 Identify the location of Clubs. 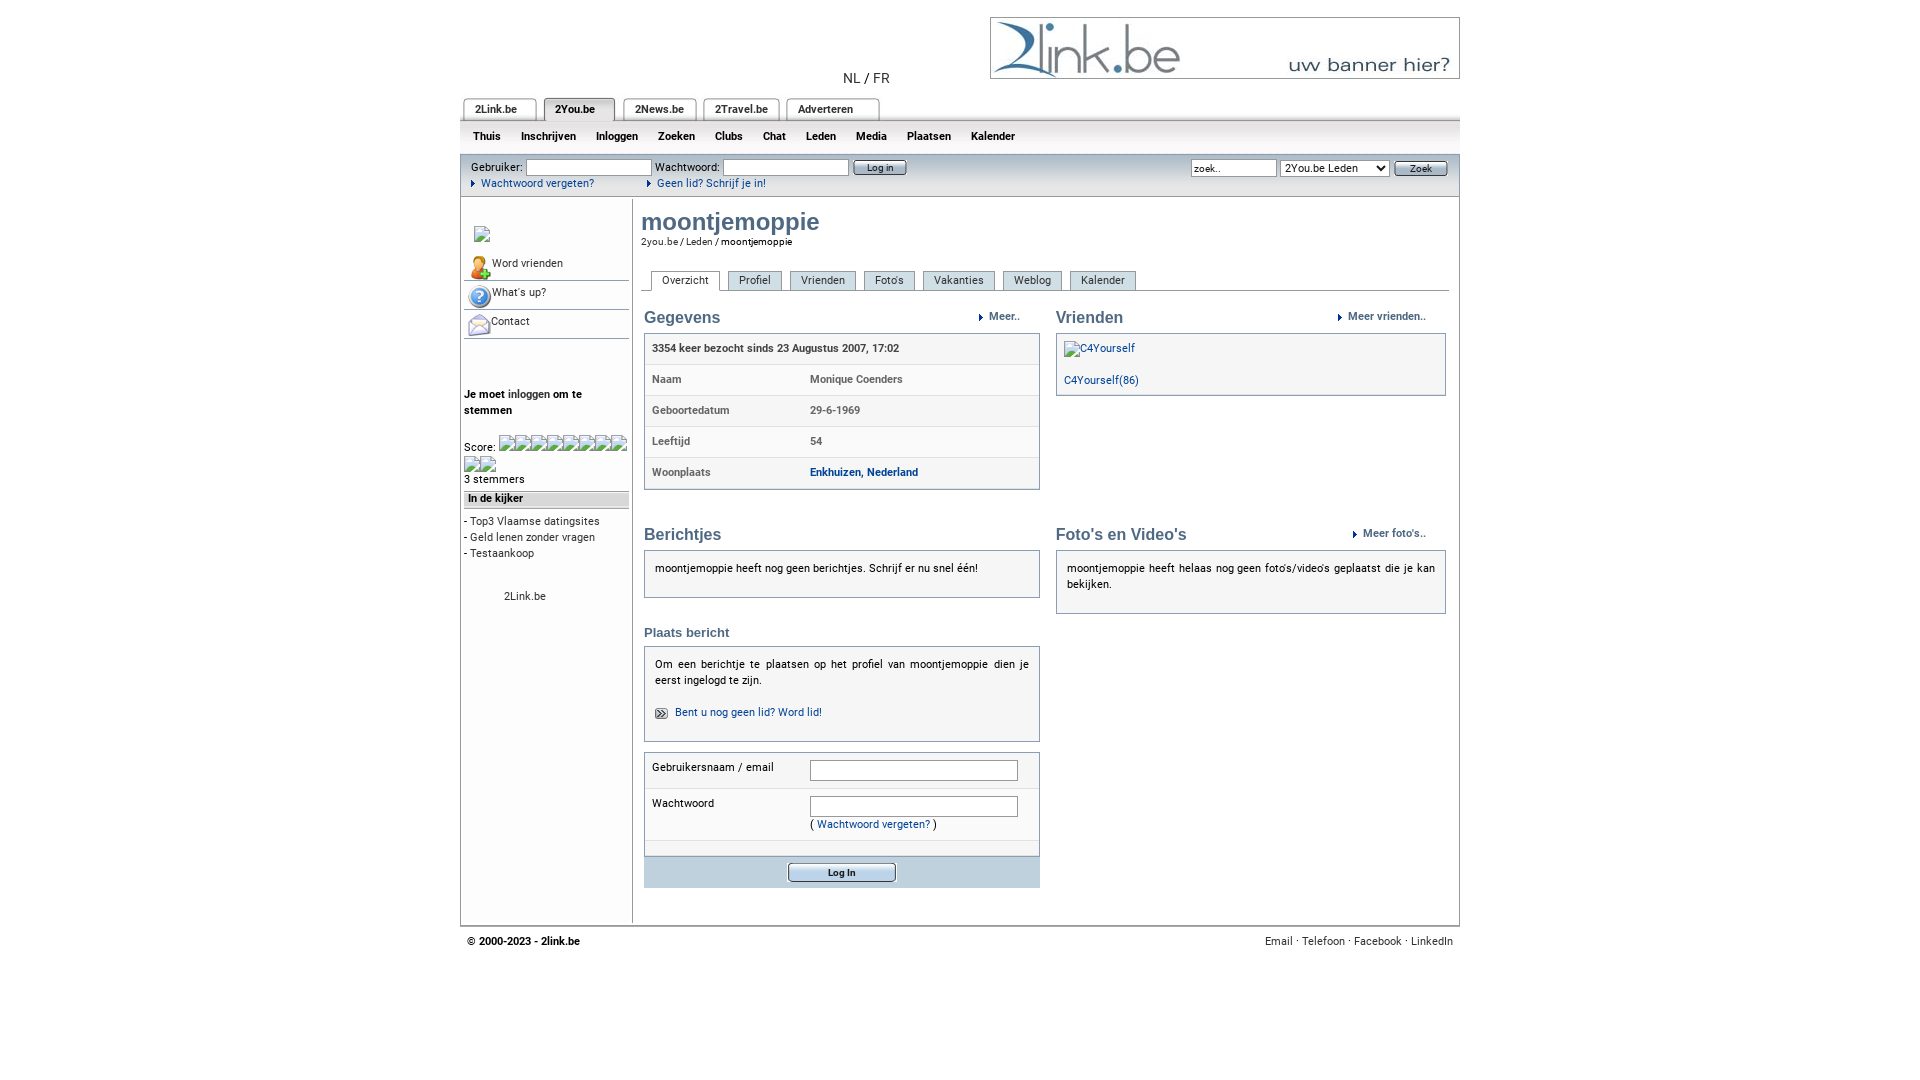
(729, 136).